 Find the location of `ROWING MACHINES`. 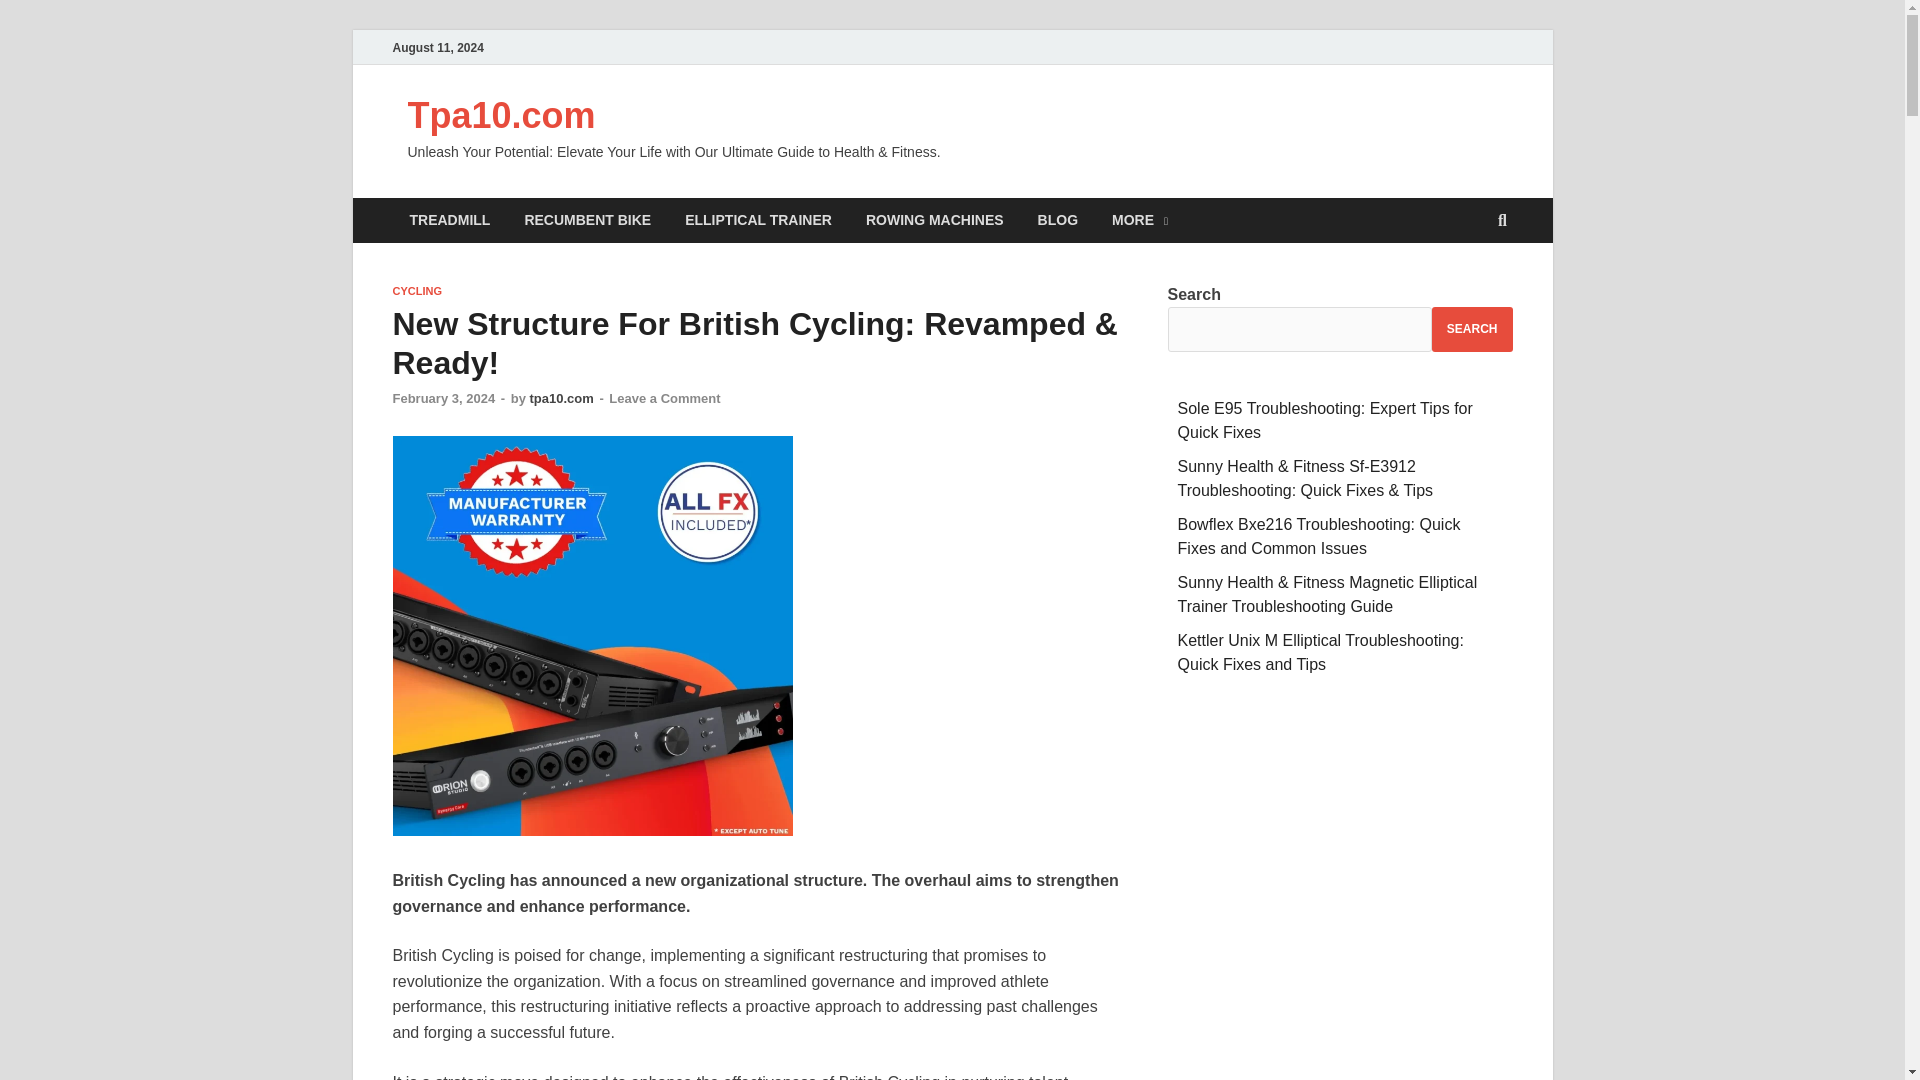

ROWING MACHINES is located at coordinates (934, 220).